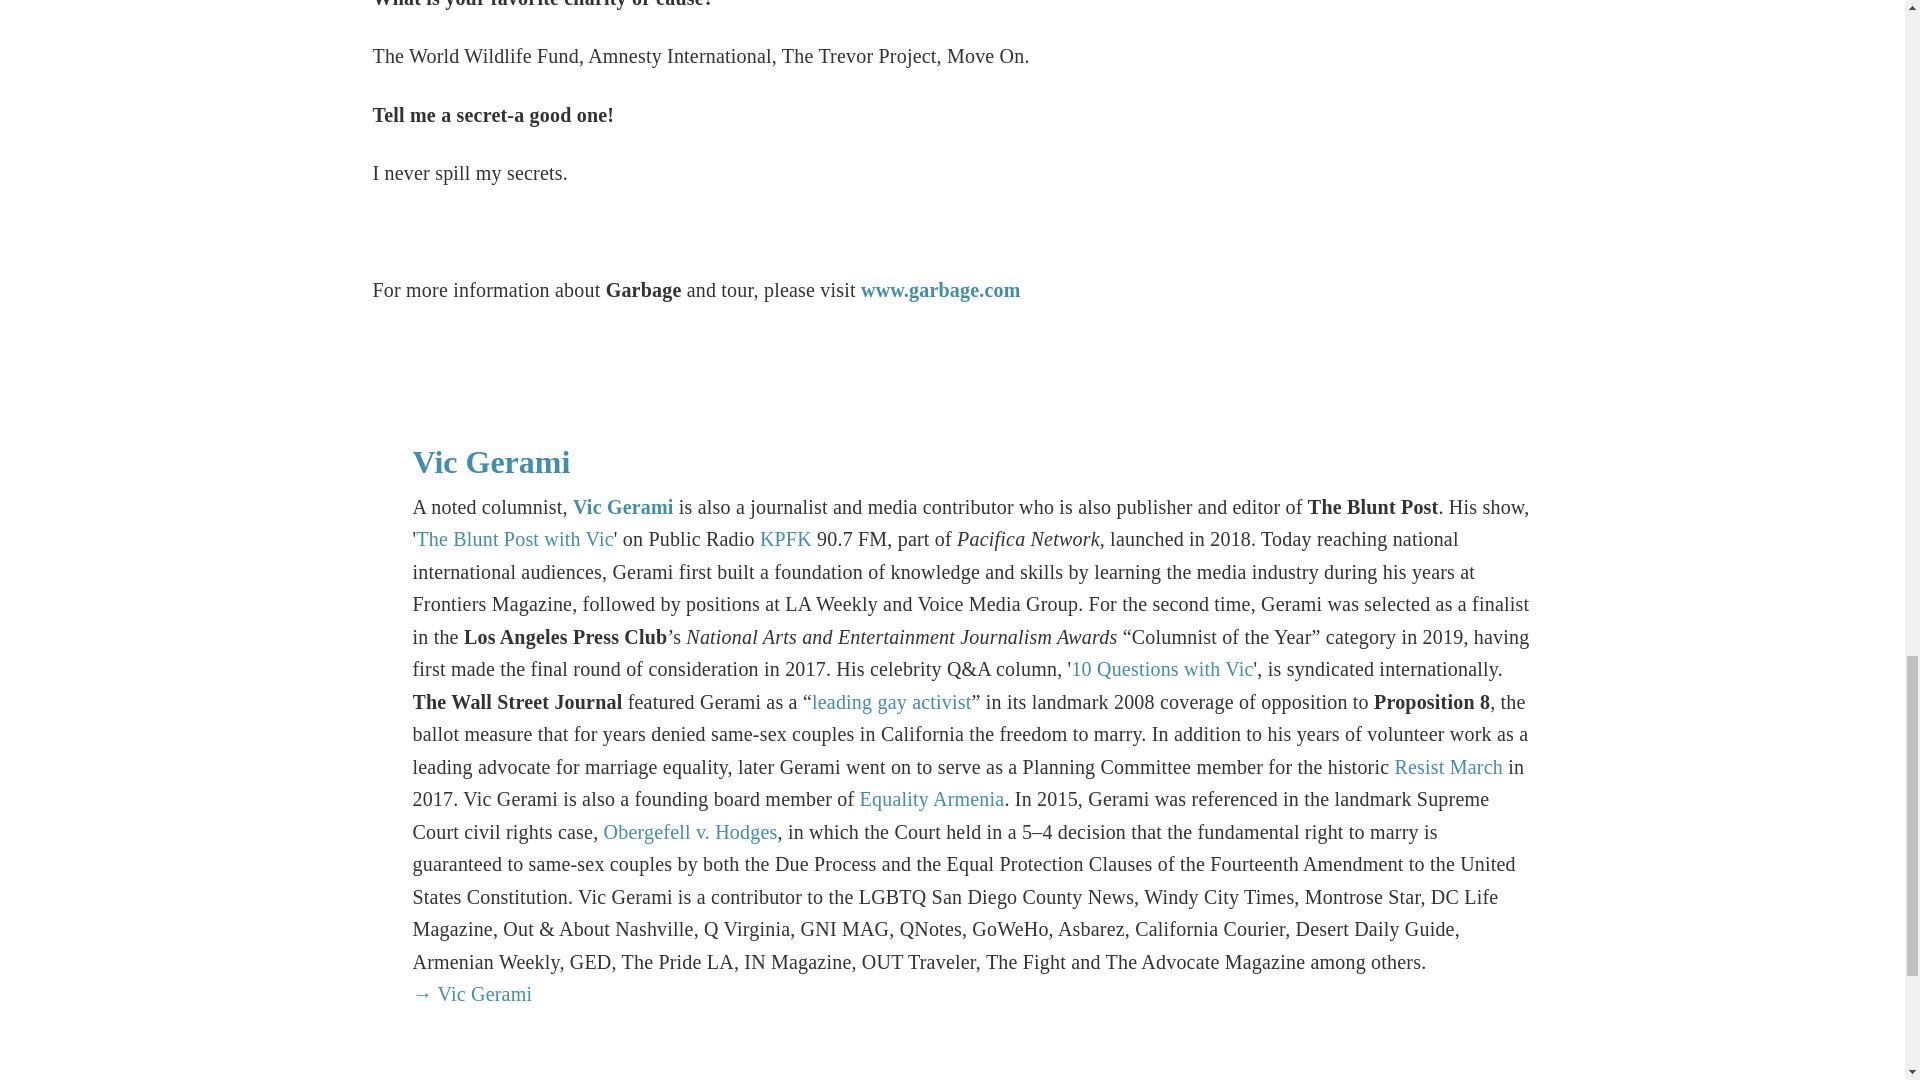 The height and width of the screenshot is (1080, 1920). Describe the element at coordinates (622, 506) in the screenshot. I see `Vic Gerami` at that location.